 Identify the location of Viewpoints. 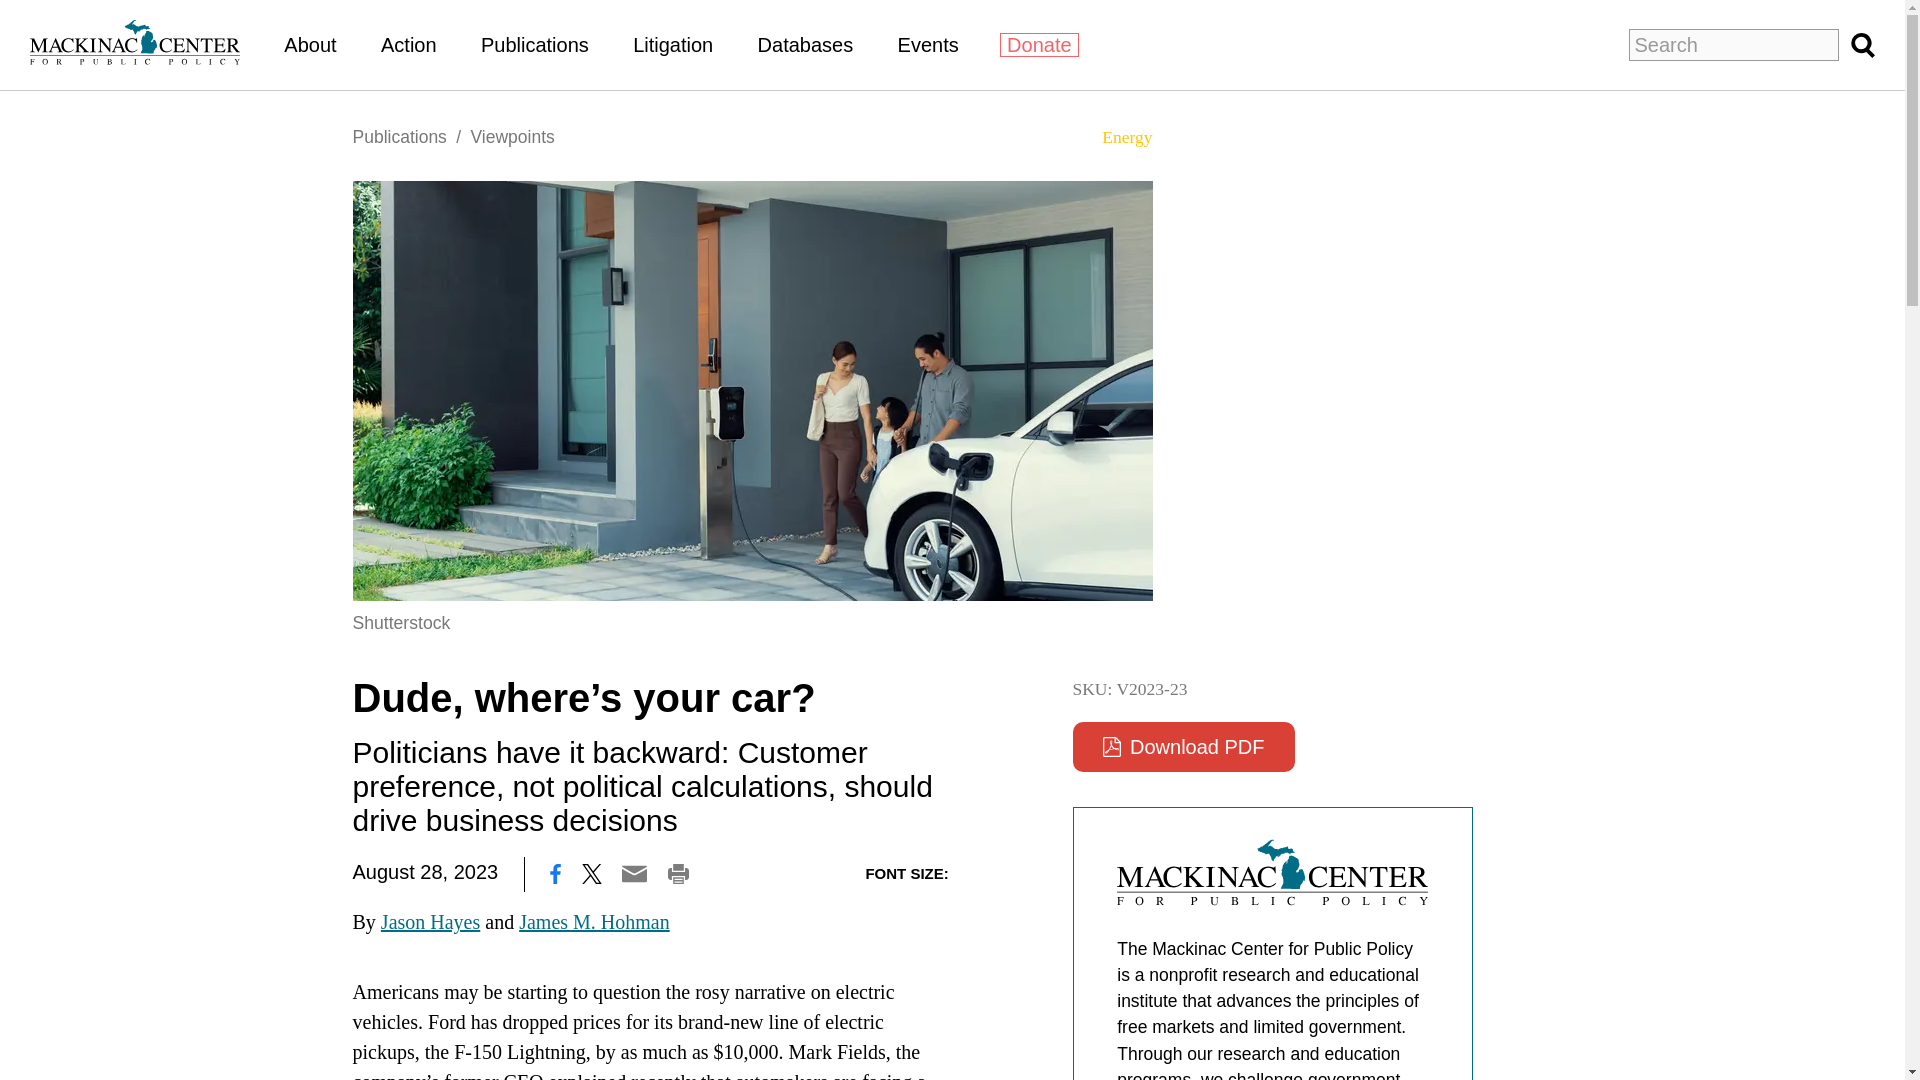
(512, 136).